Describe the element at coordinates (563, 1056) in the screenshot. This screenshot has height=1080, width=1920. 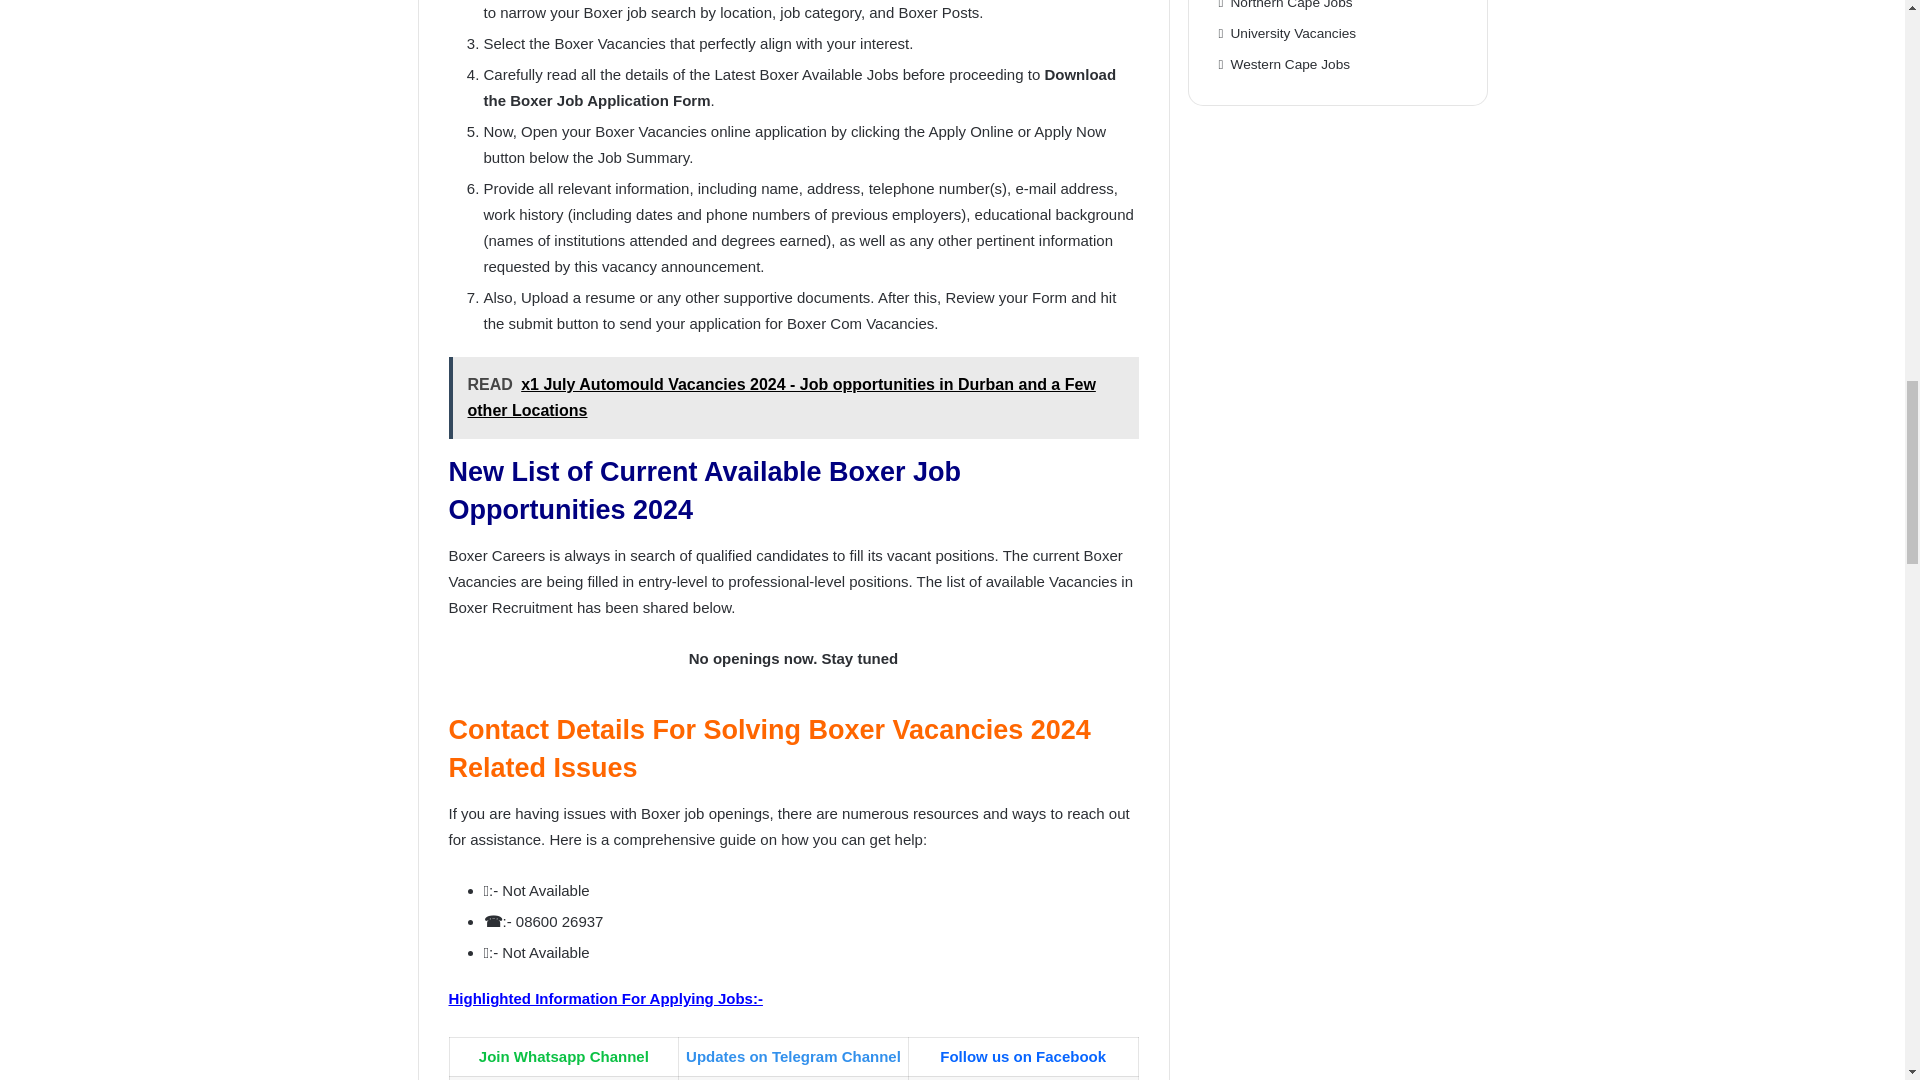
I see `Join Whatsapp Channel` at that location.